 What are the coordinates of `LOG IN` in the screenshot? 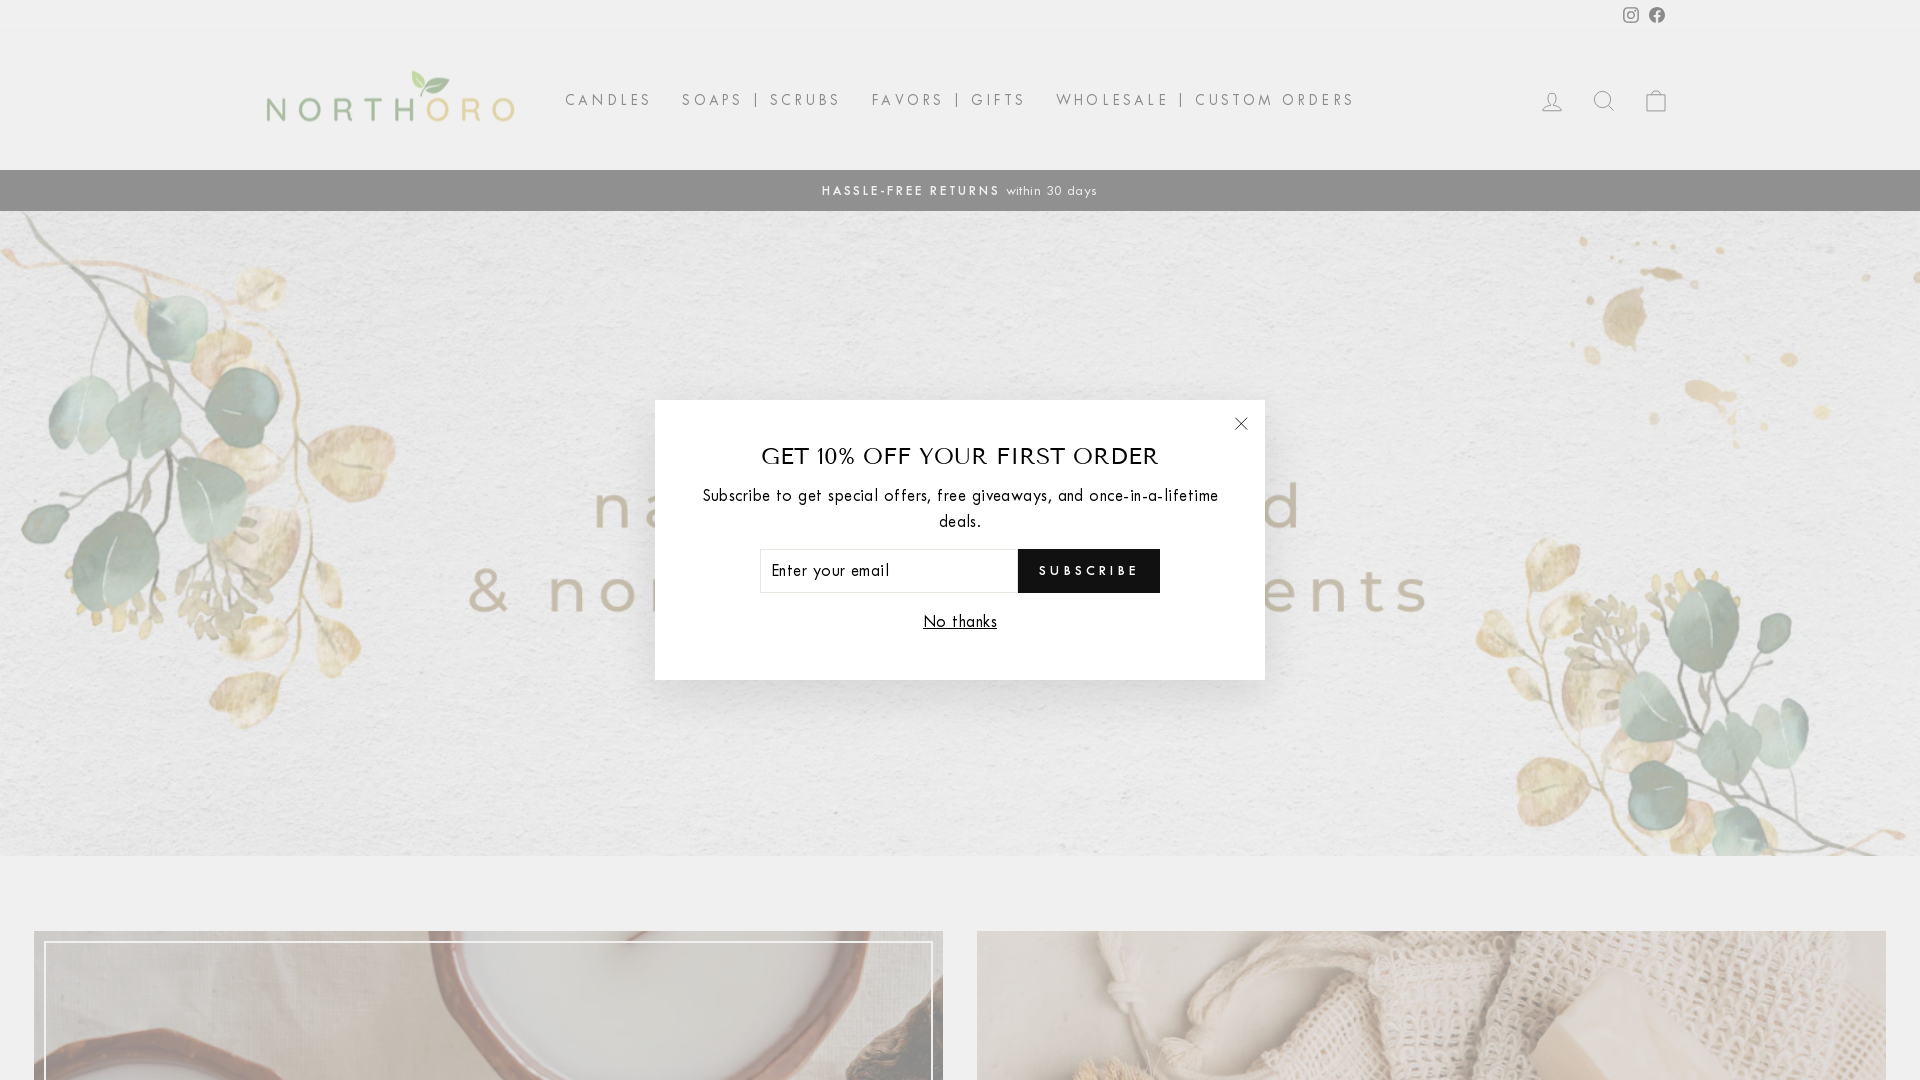 It's located at (1552, 100).